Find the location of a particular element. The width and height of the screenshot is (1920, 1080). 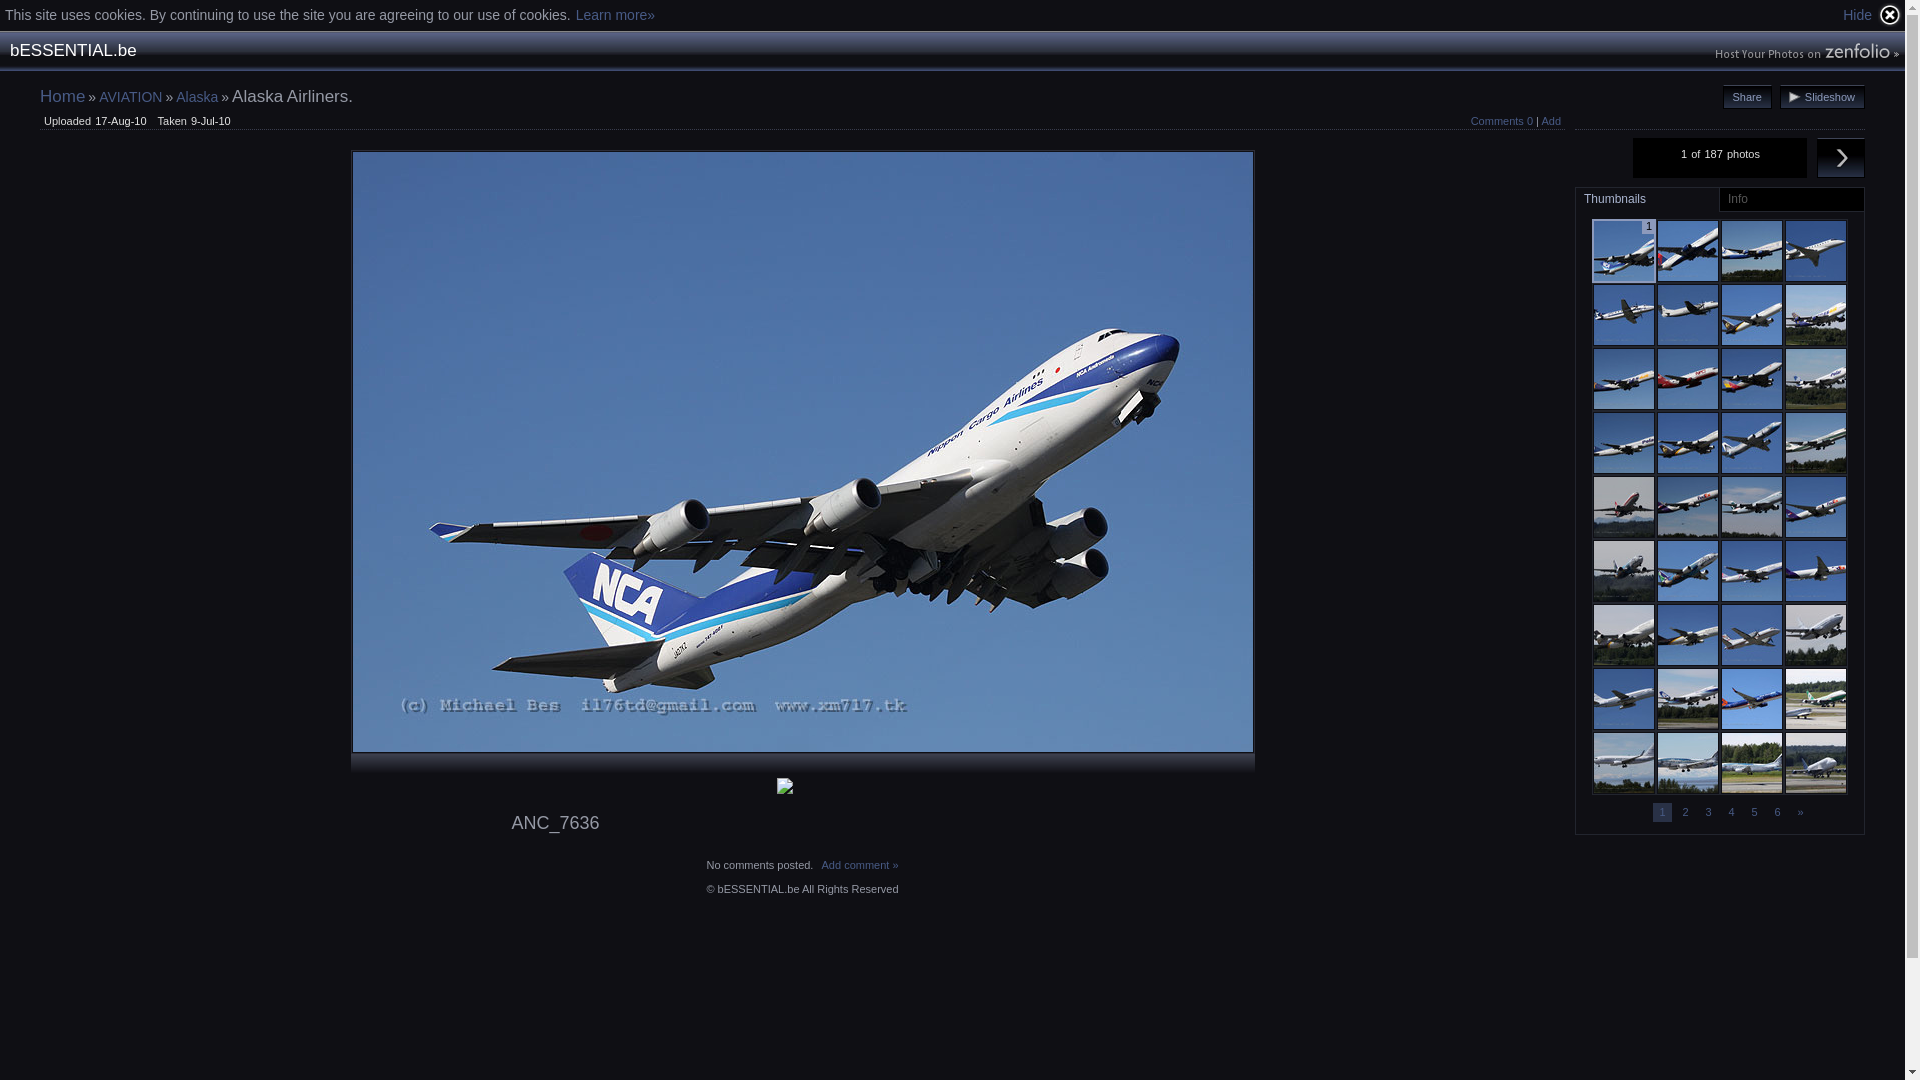

6 is located at coordinates (1778, 812).